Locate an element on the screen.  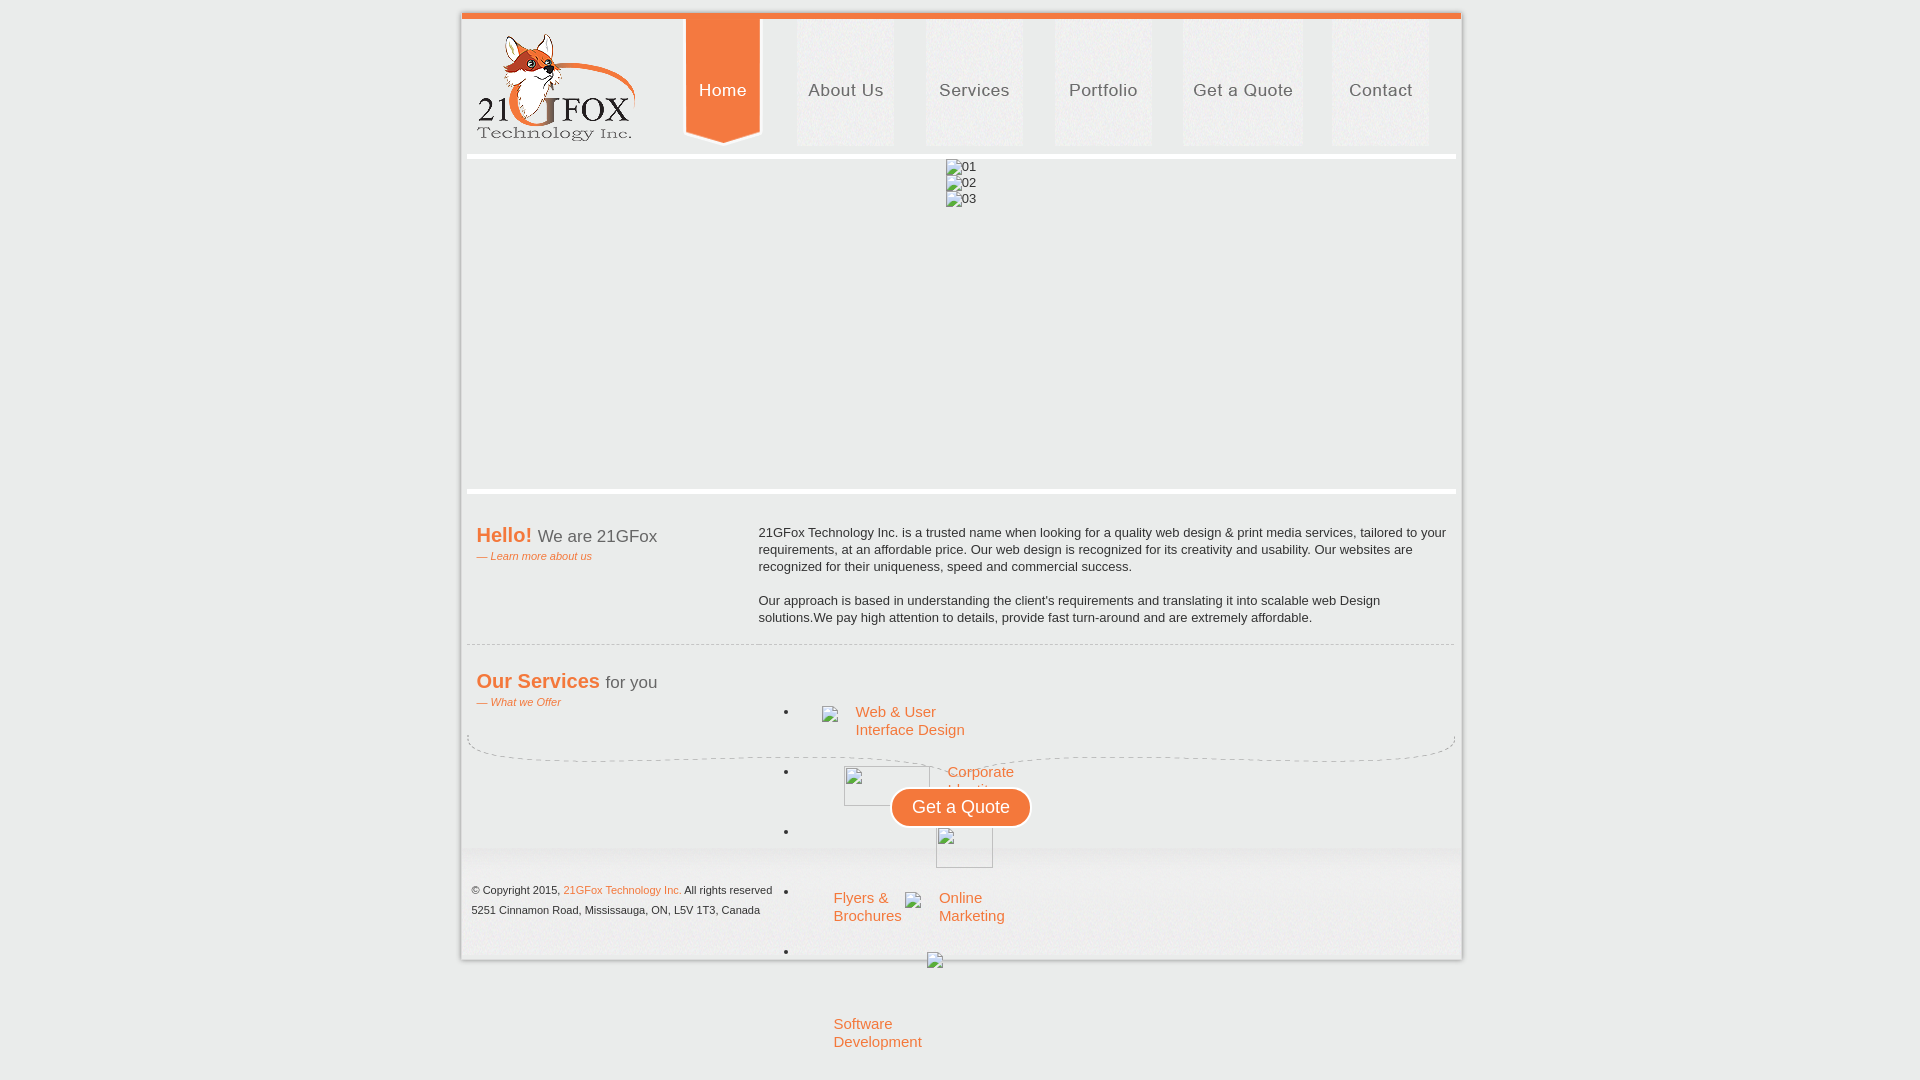
What we Offer is located at coordinates (526, 702).